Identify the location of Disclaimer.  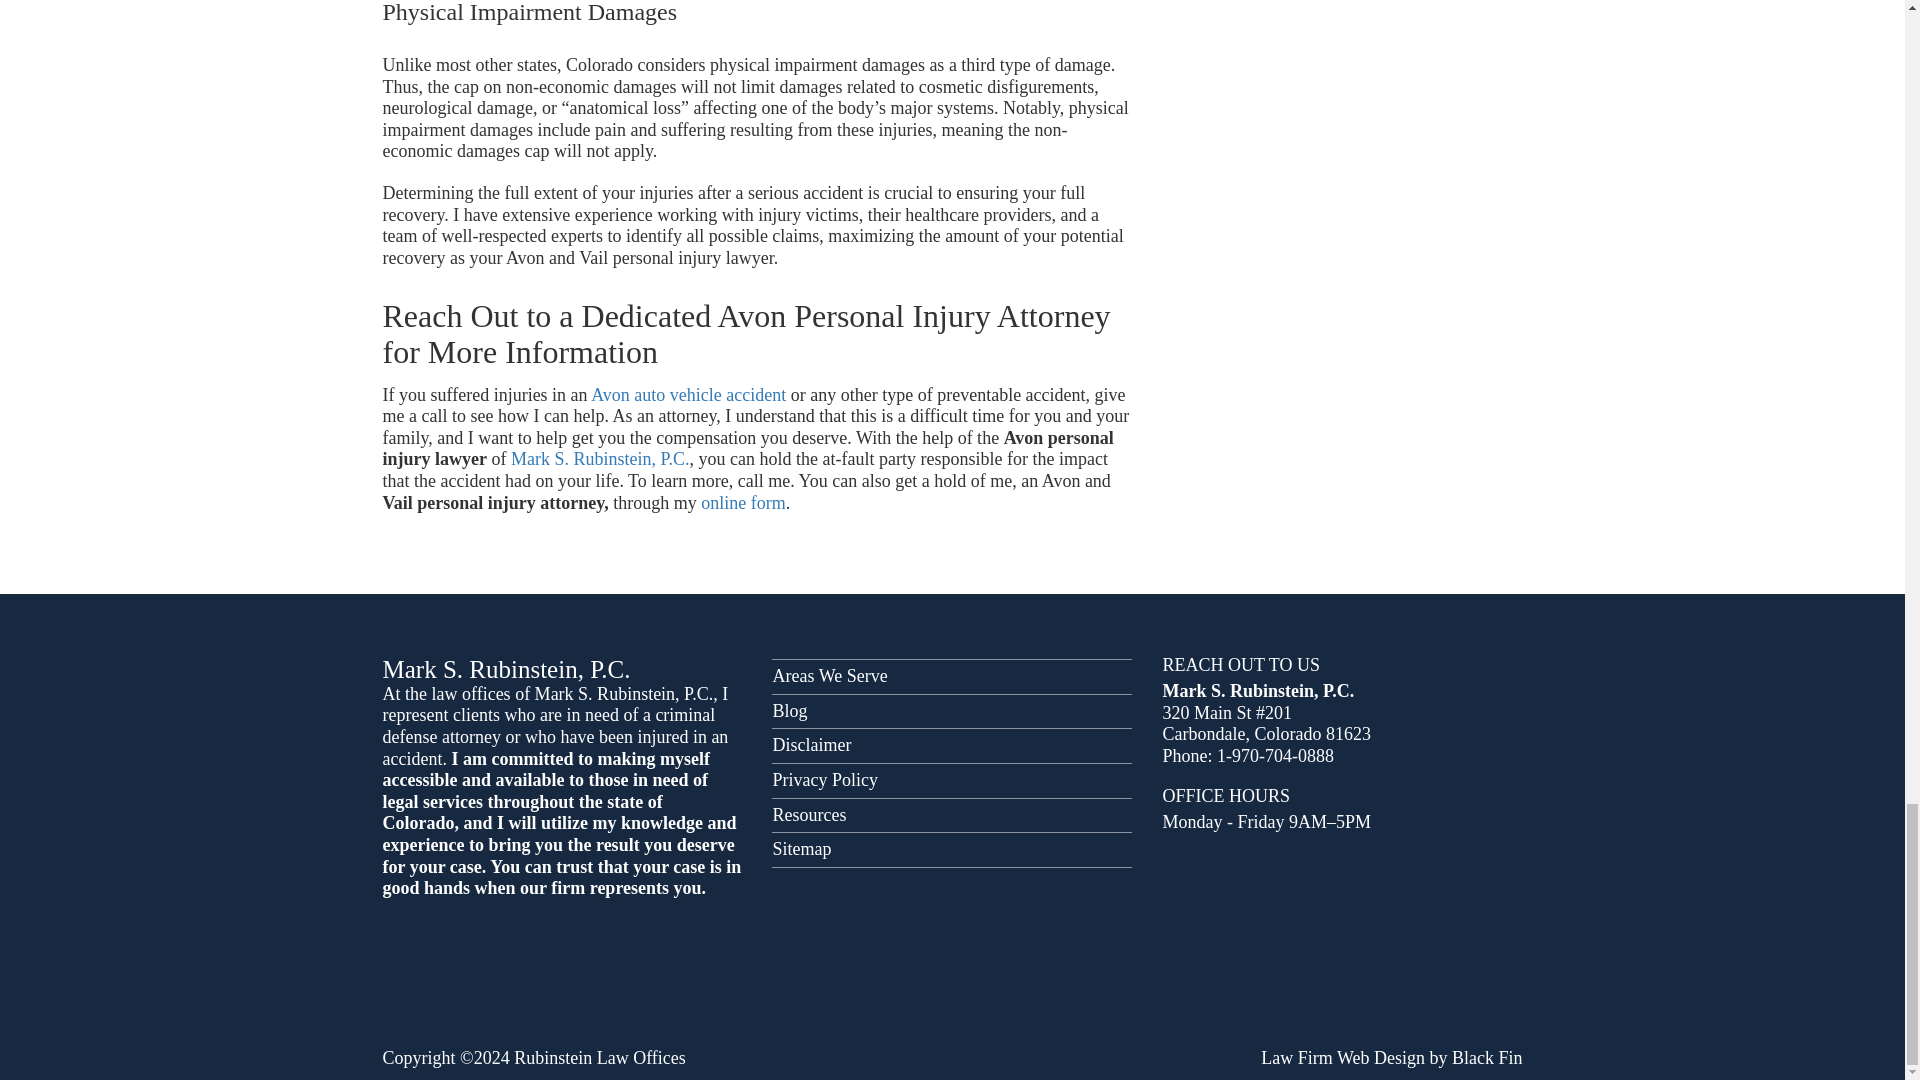
(952, 746).